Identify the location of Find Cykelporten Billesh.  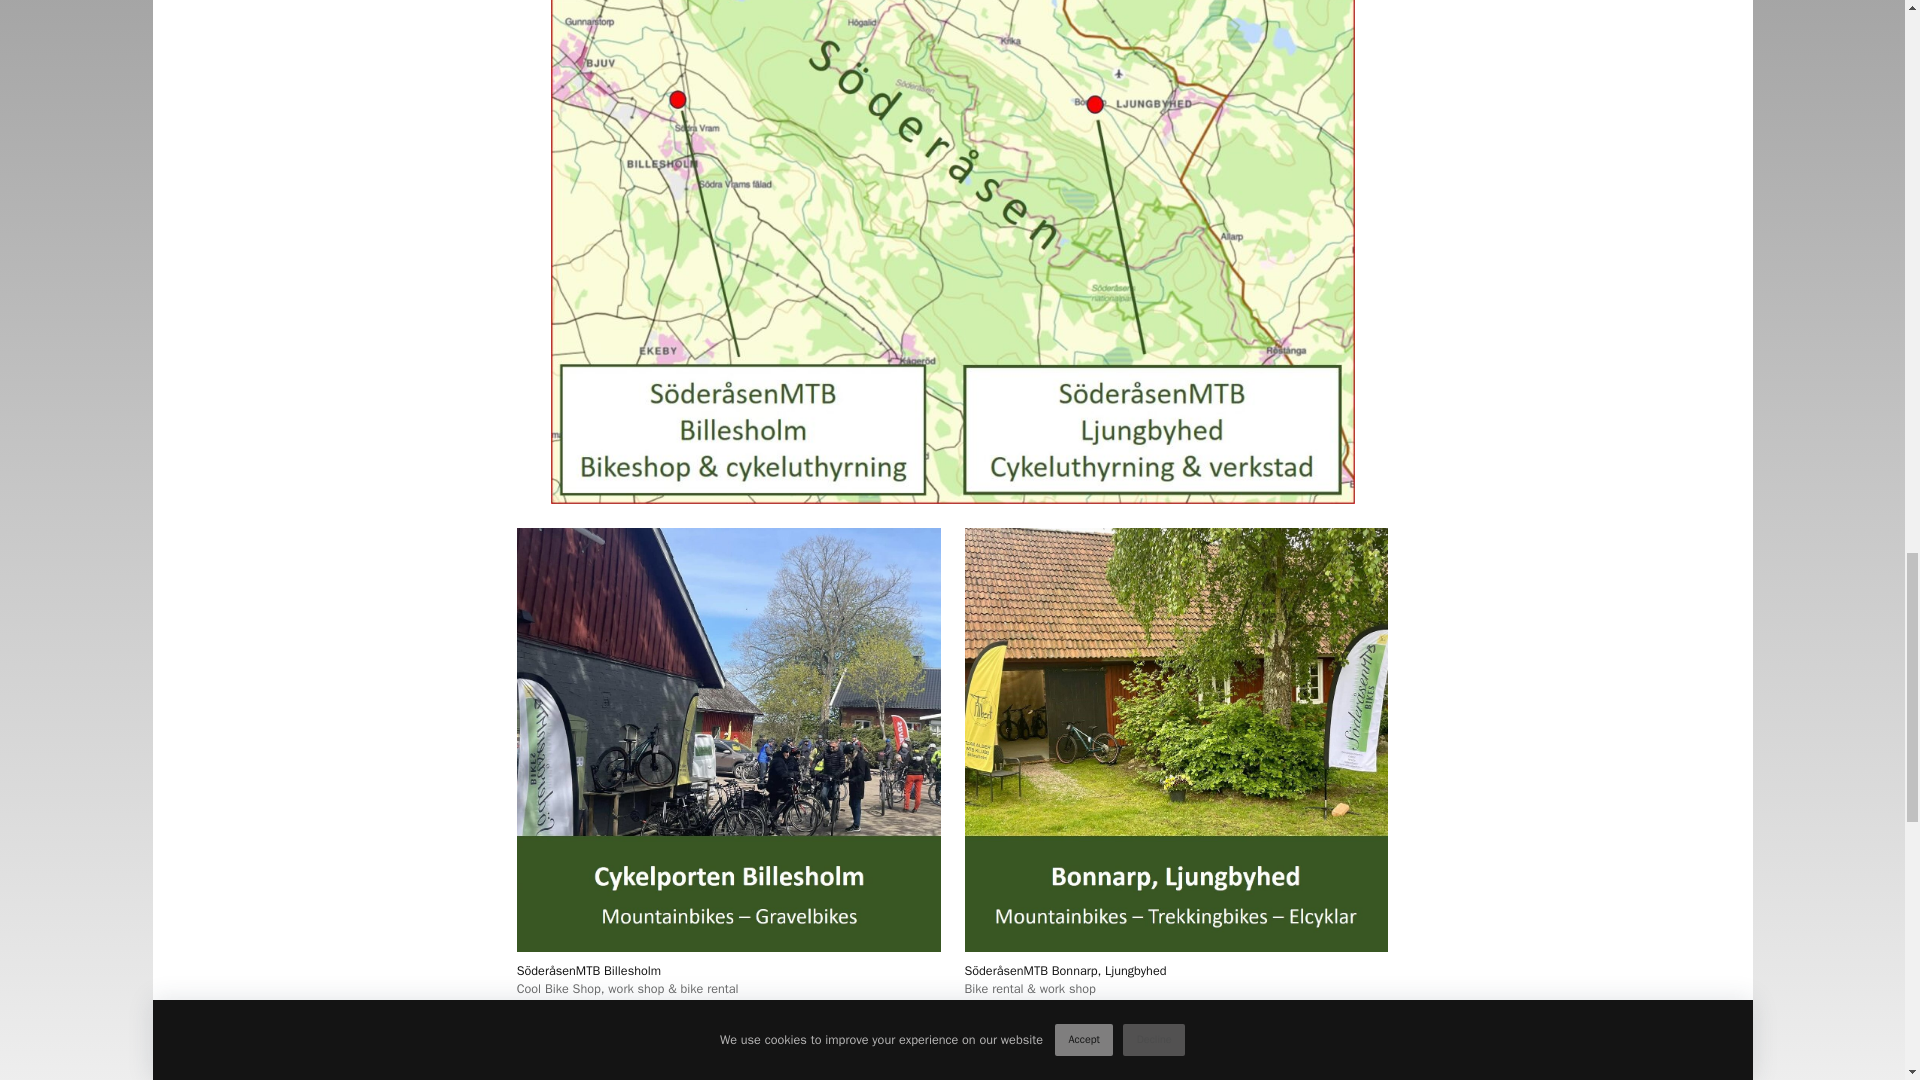
(670, 1072).